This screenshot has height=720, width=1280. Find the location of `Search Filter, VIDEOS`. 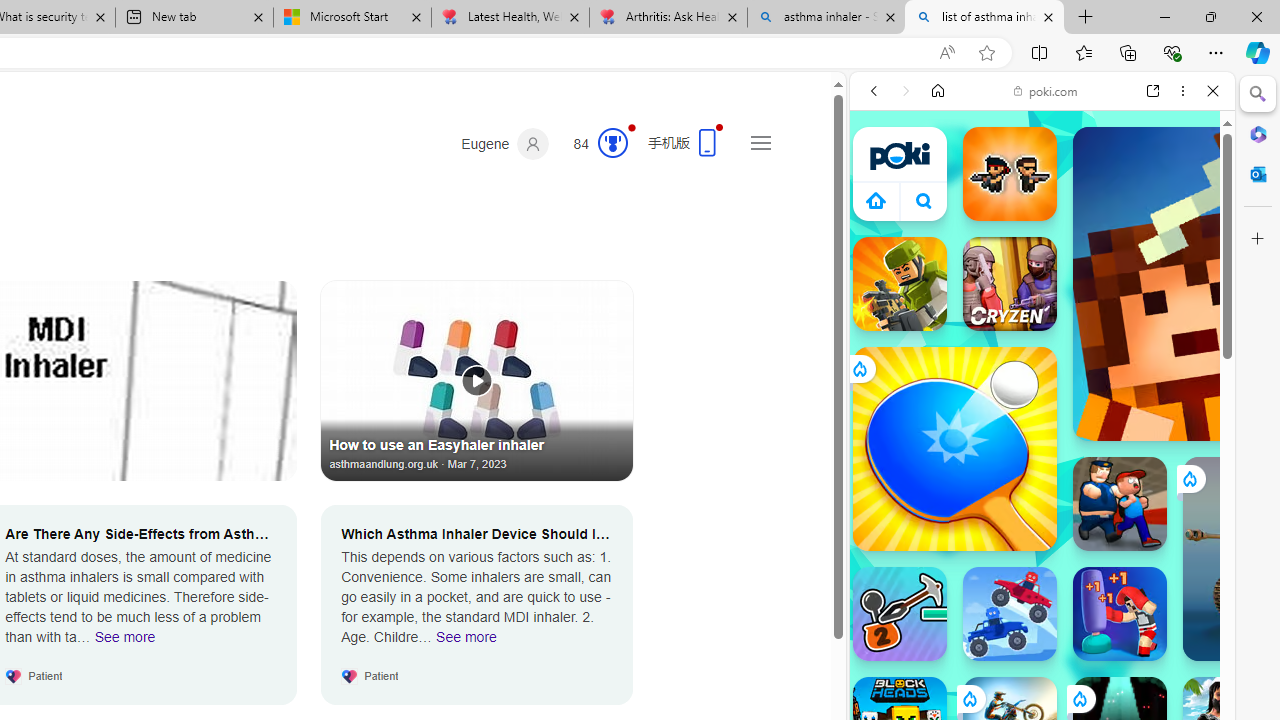

Search Filter, VIDEOS is located at coordinates (1006, 228).